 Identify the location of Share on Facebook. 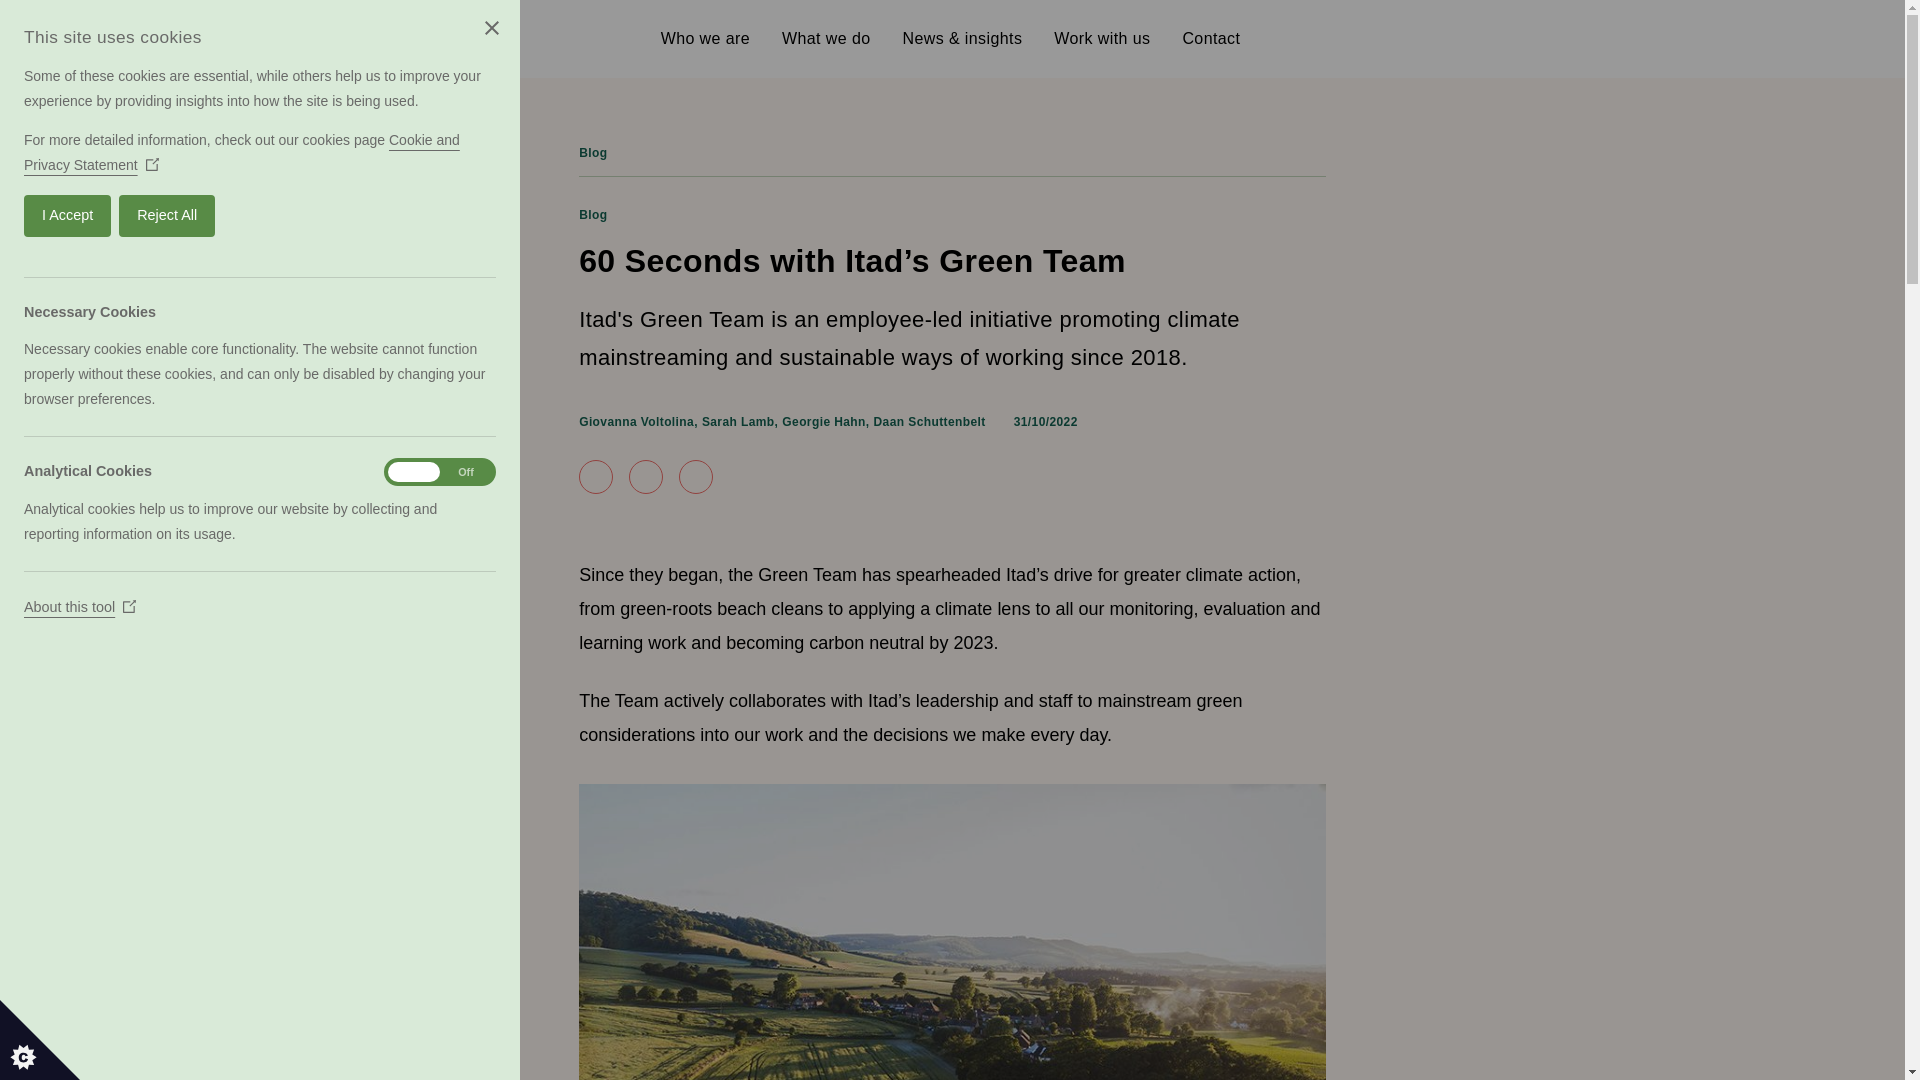
(596, 476).